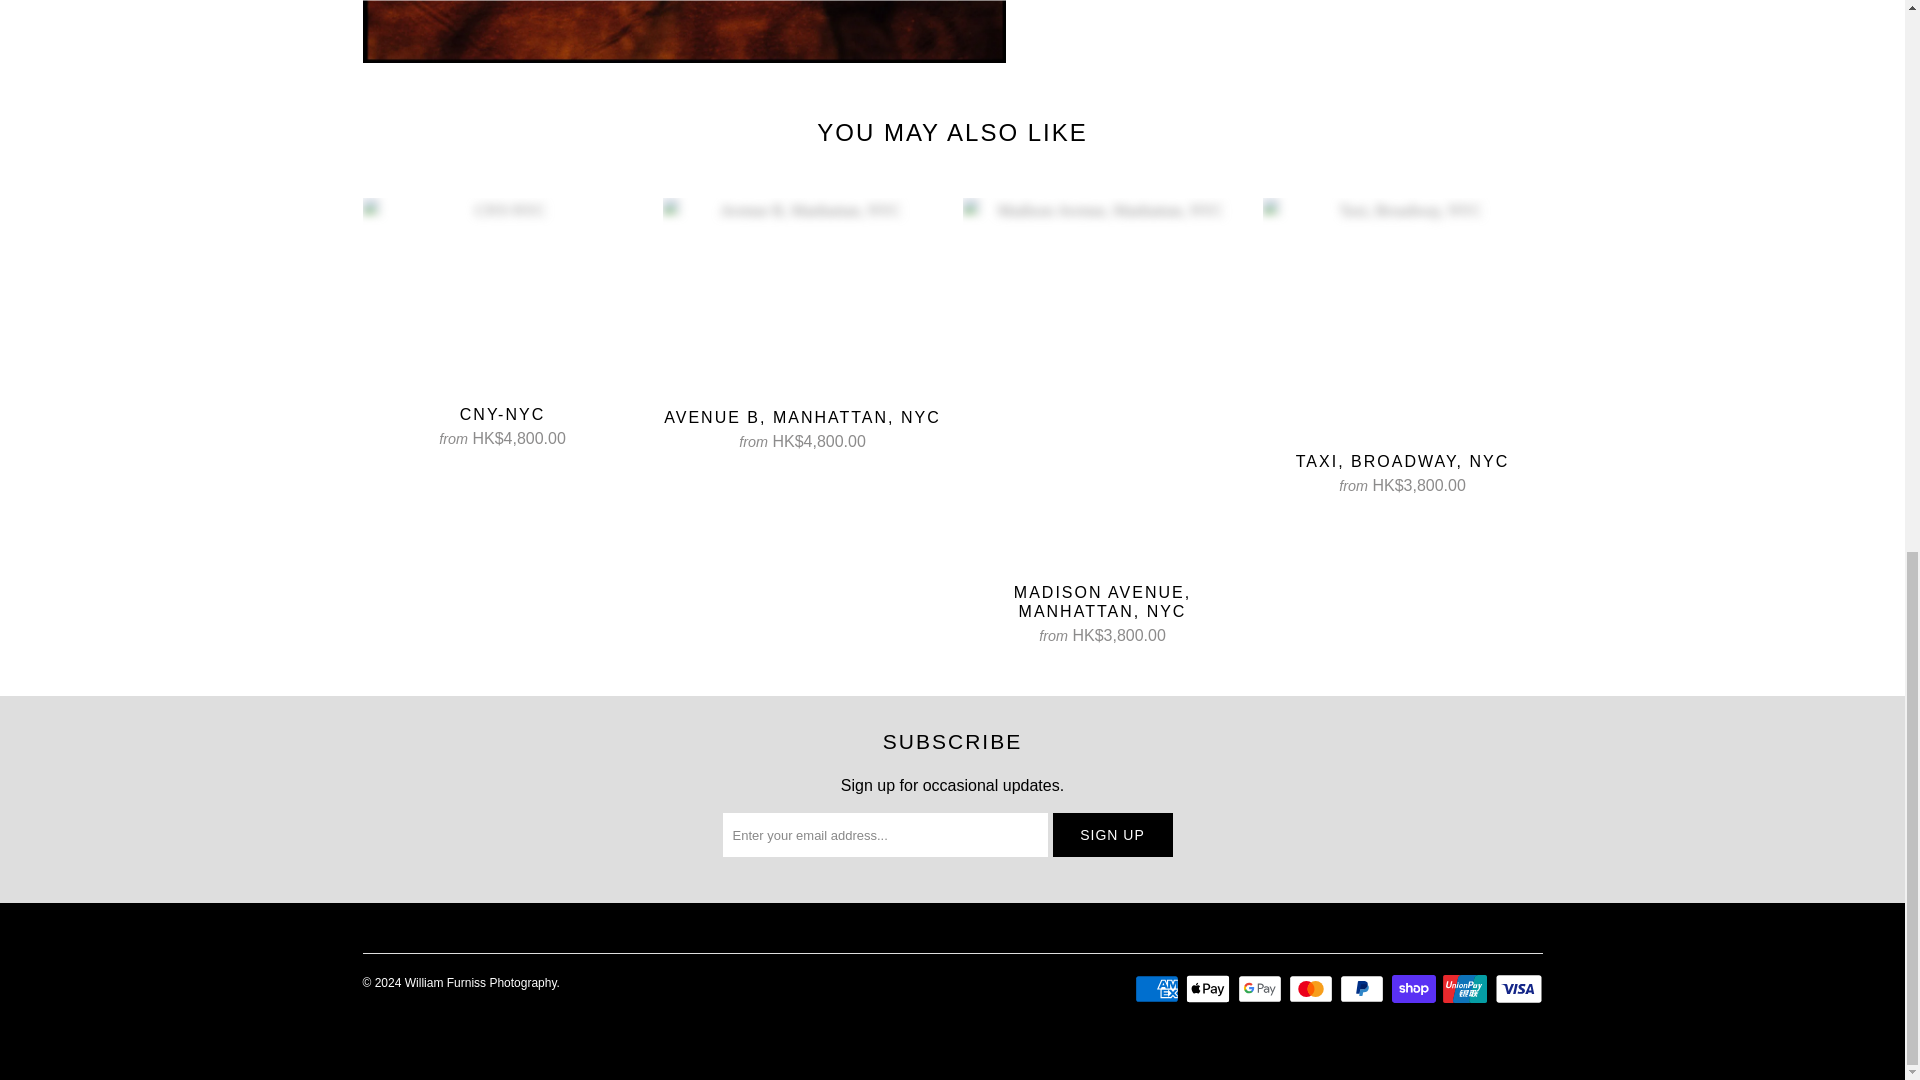  What do you see at coordinates (1416, 989) in the screenshot?
I see `Shop Pay` at bounding box center [1416, 989].